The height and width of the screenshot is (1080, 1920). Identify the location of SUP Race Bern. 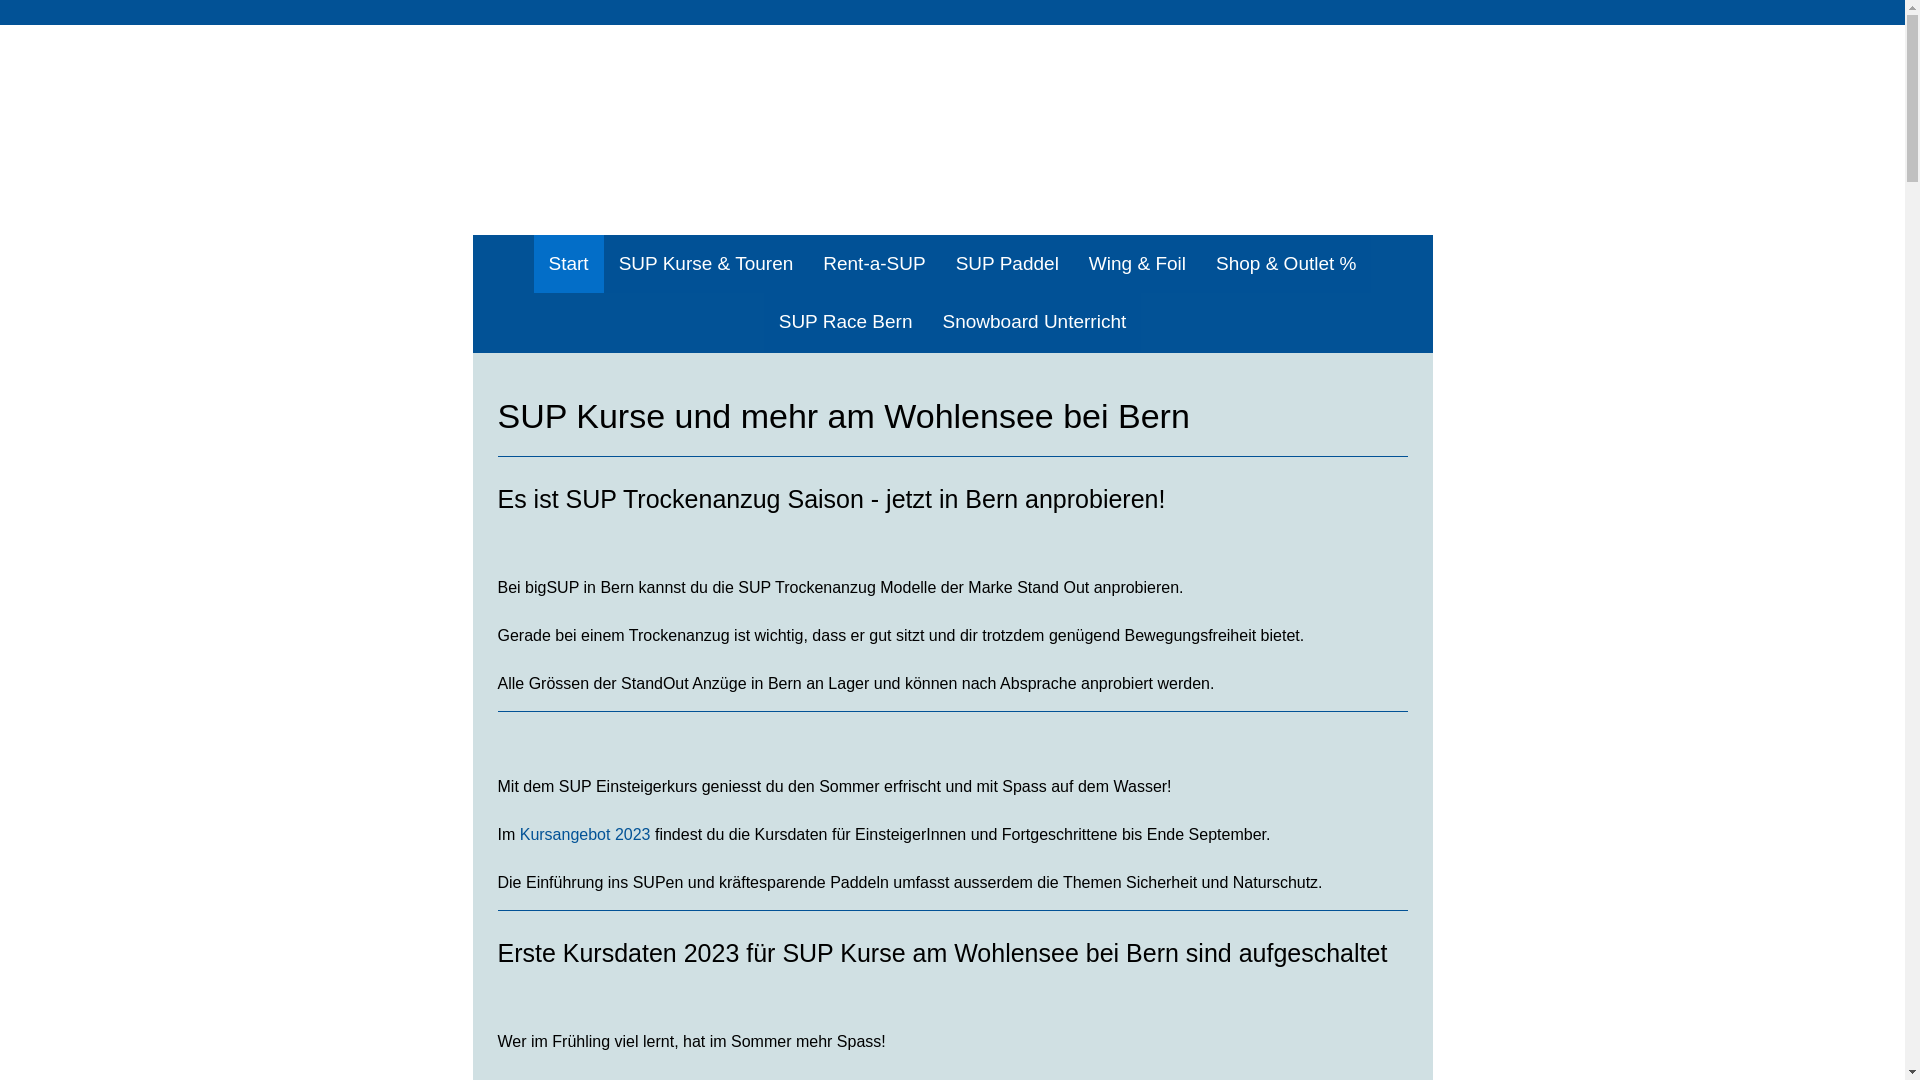
(846, 322).